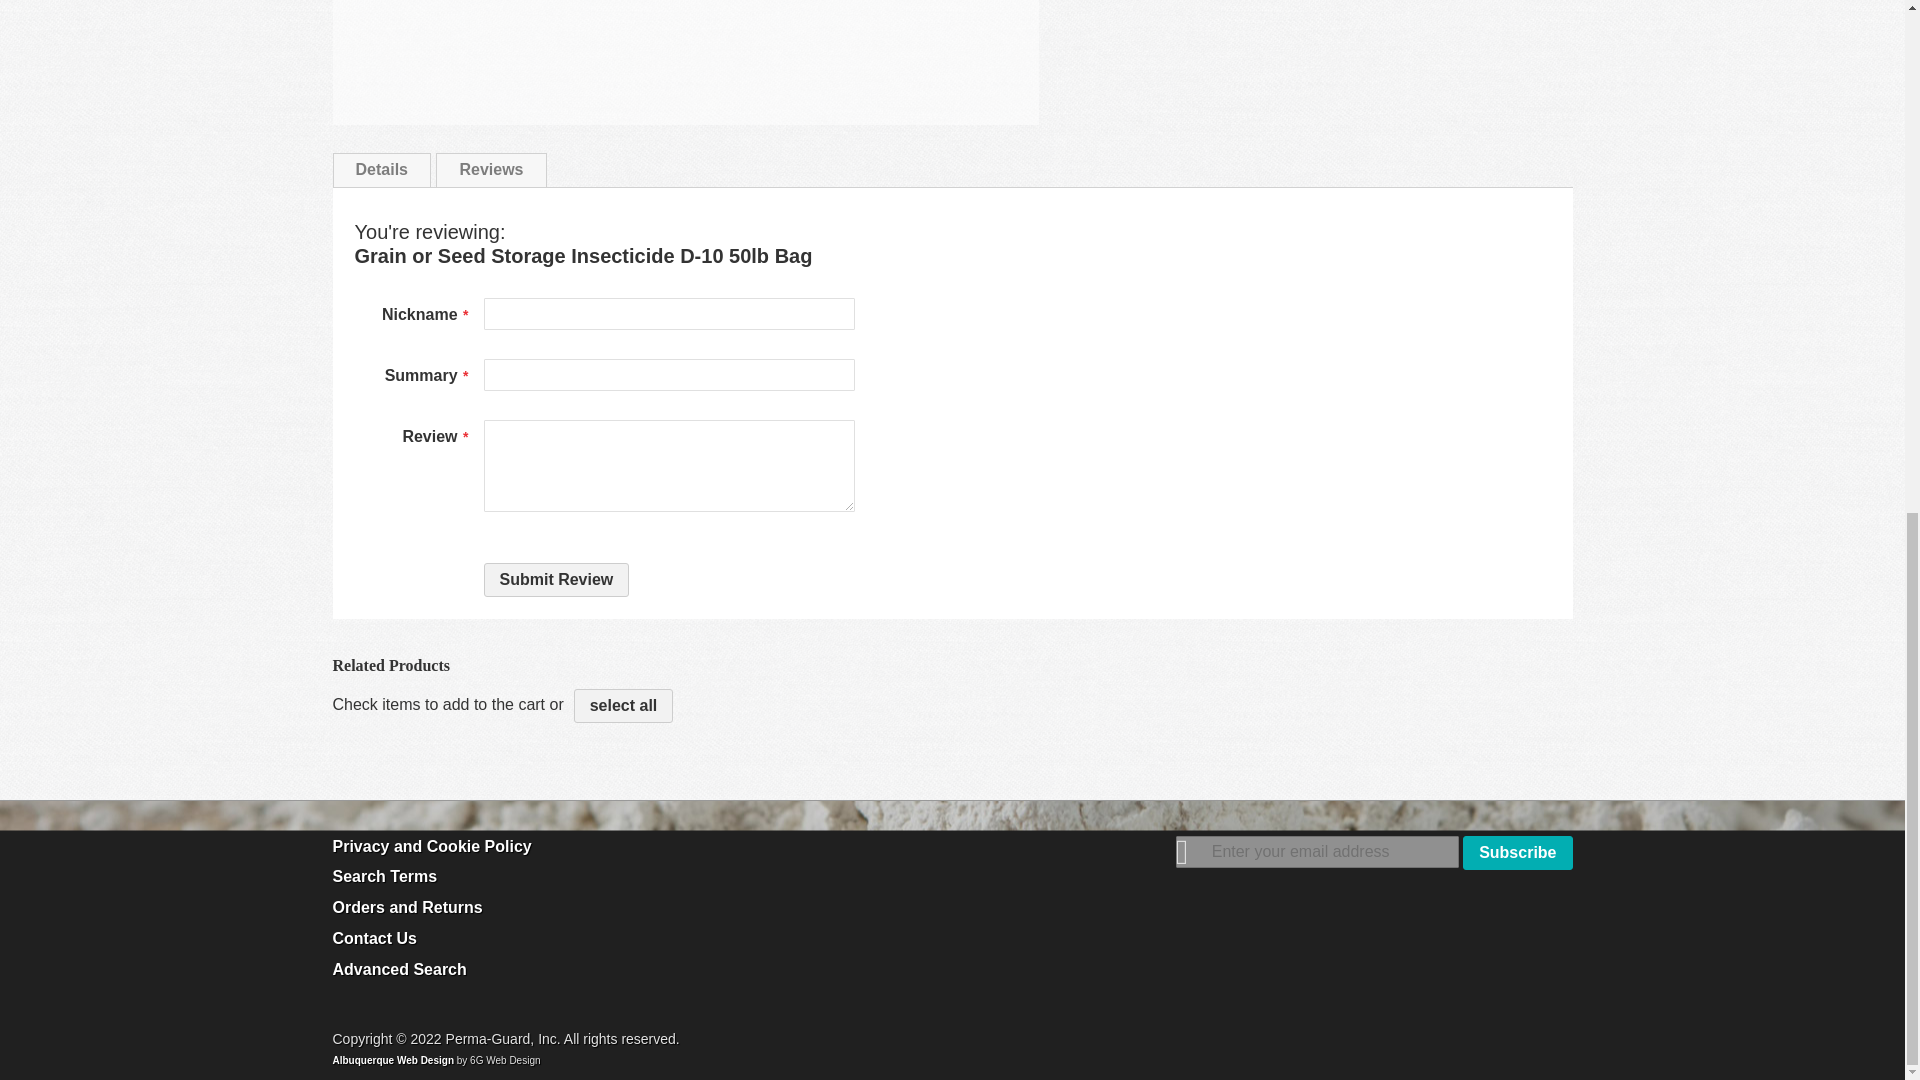 The height and width of the screenshot is (1080, 1920). What do you see at coordinates (381, 170) in the screenshot?
I see `Details` at bounding box center [381, 170].